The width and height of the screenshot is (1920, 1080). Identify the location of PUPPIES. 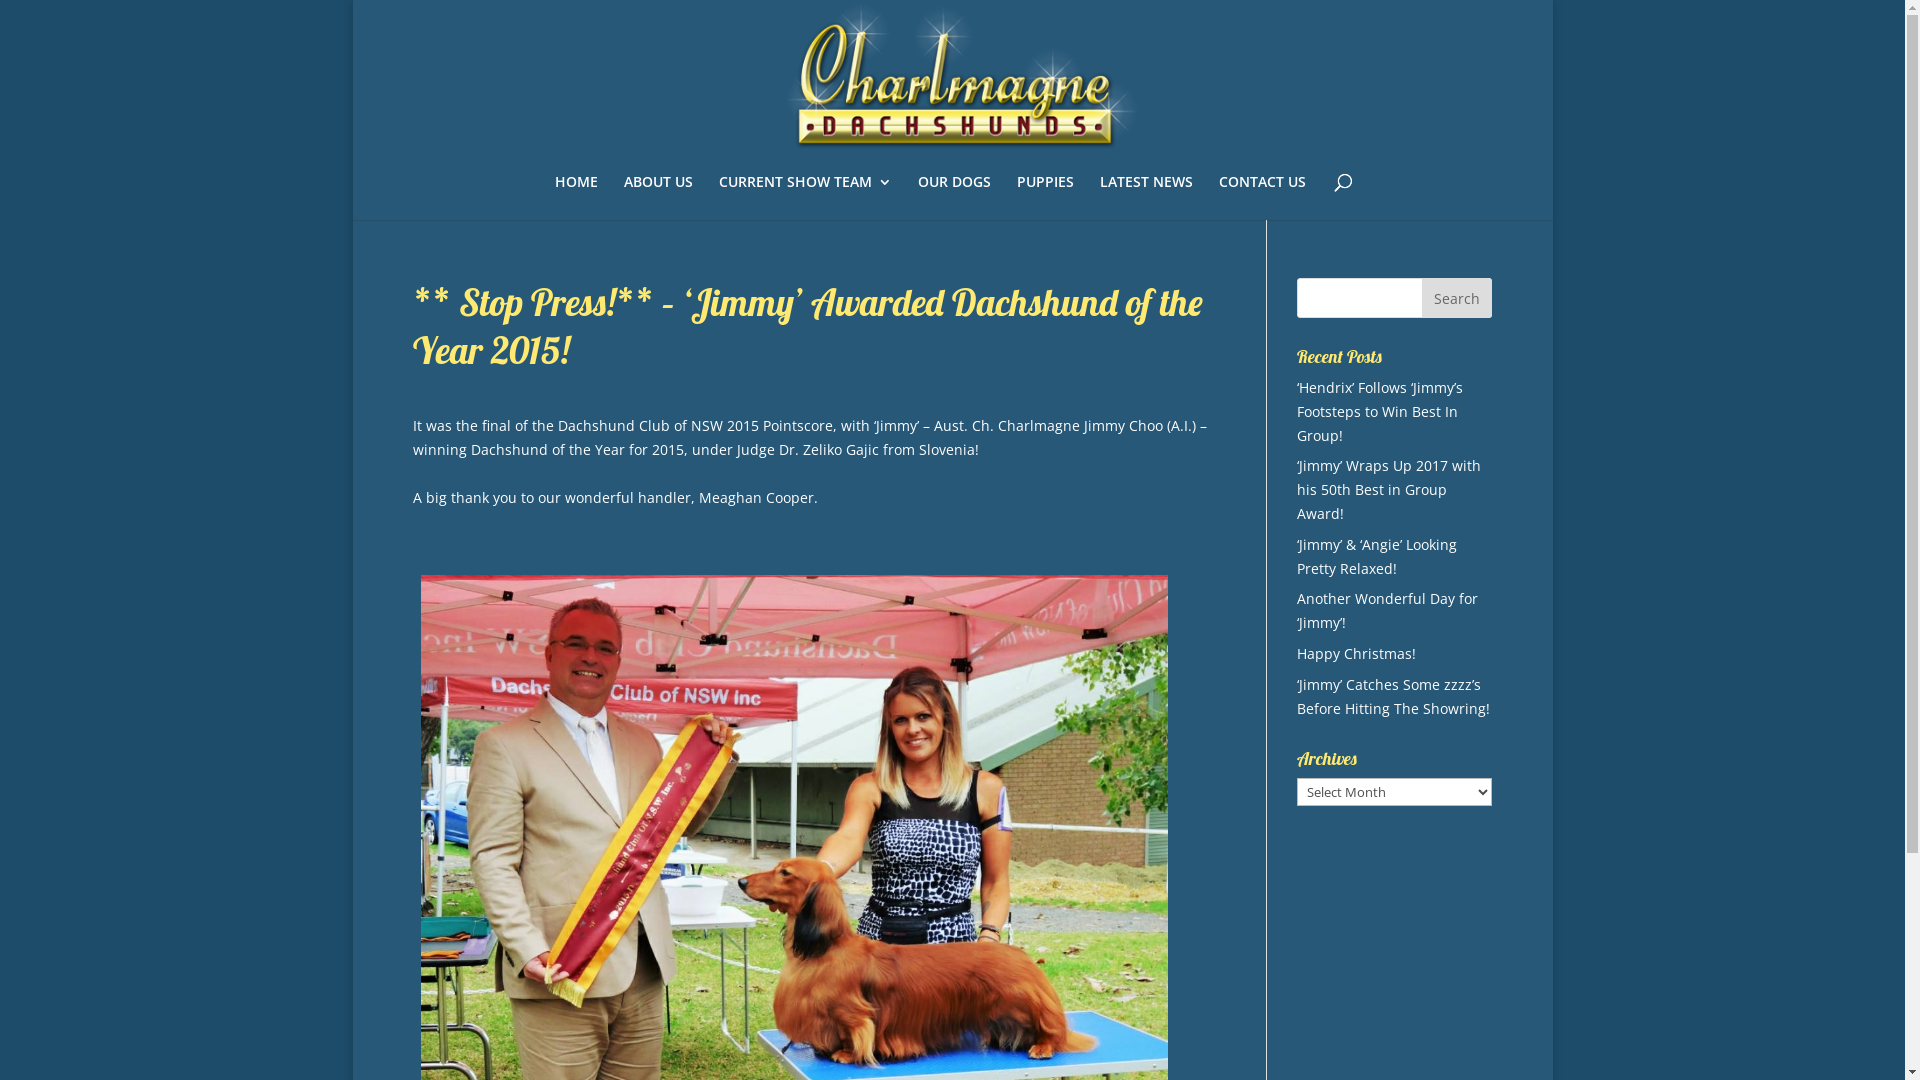
(1046, 198).